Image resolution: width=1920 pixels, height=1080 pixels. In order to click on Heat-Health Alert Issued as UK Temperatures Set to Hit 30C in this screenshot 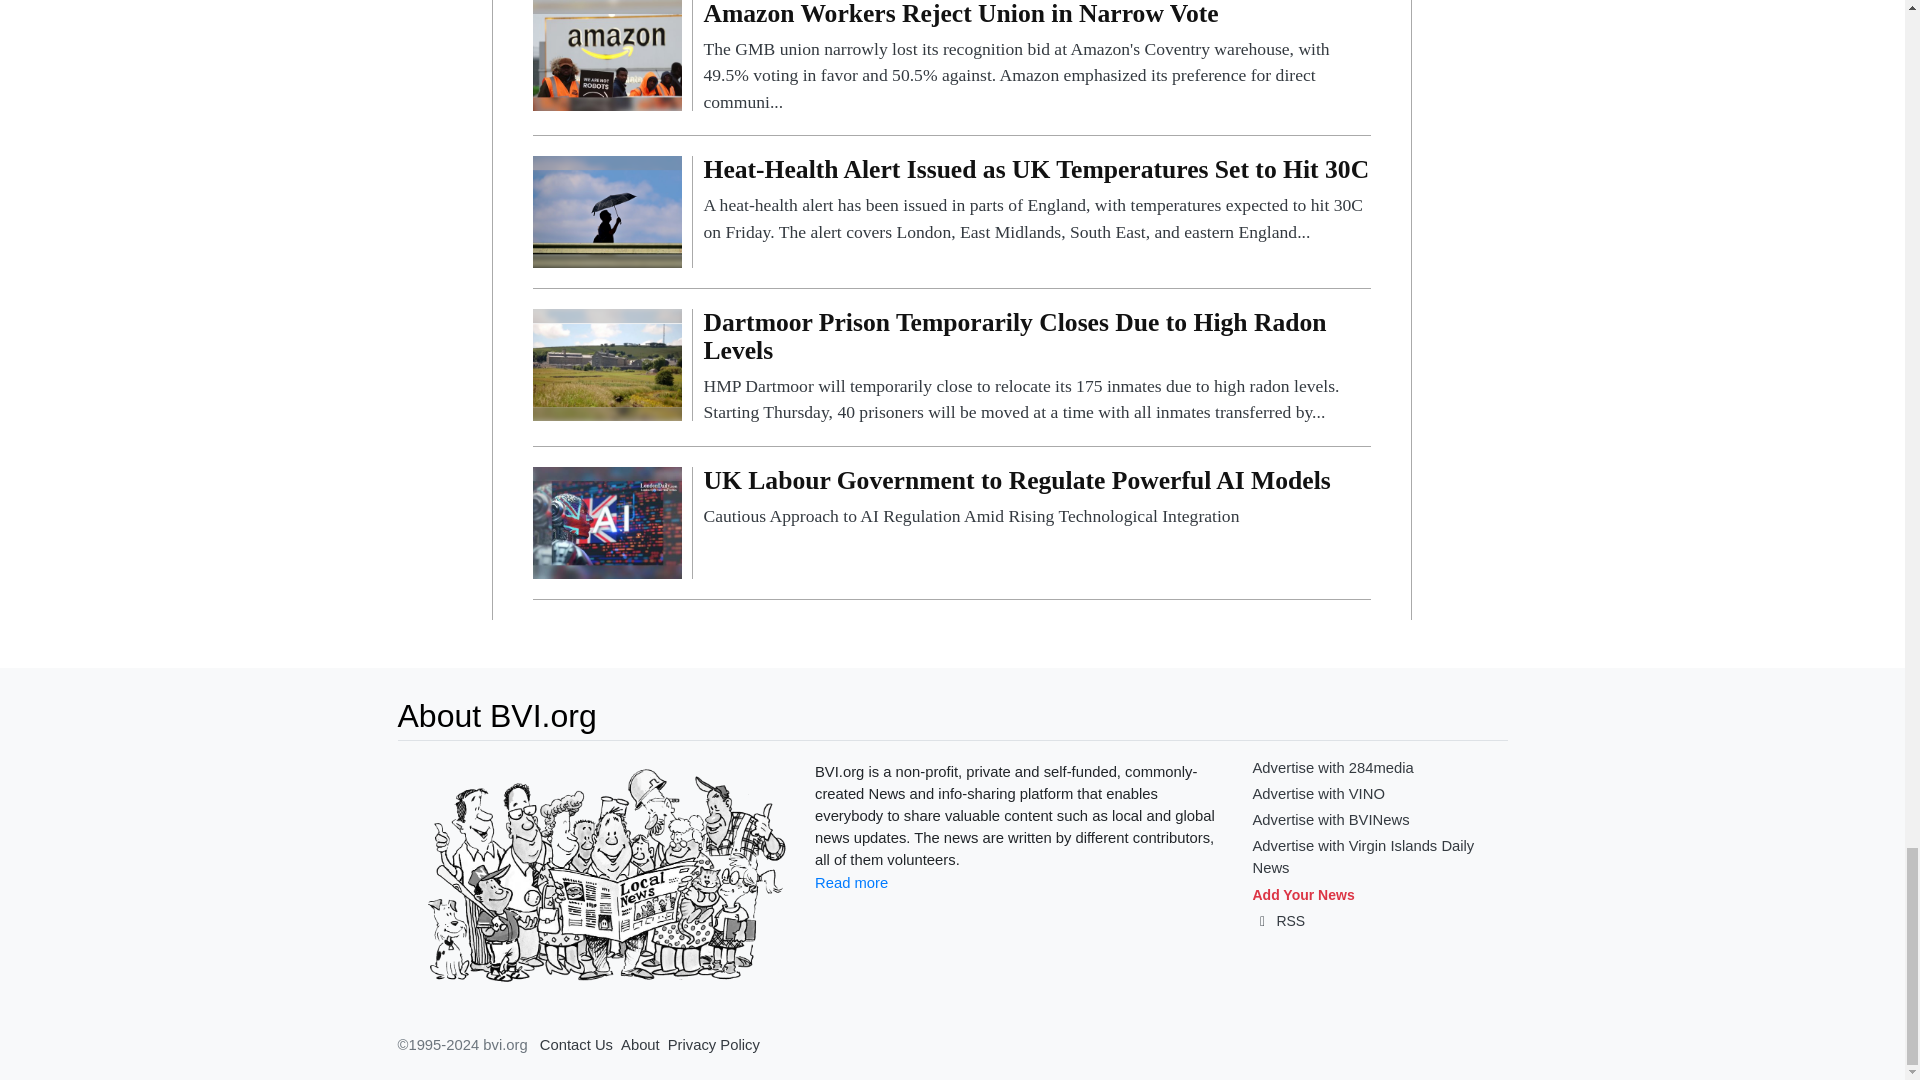, I will do `click(1036, 200)`.